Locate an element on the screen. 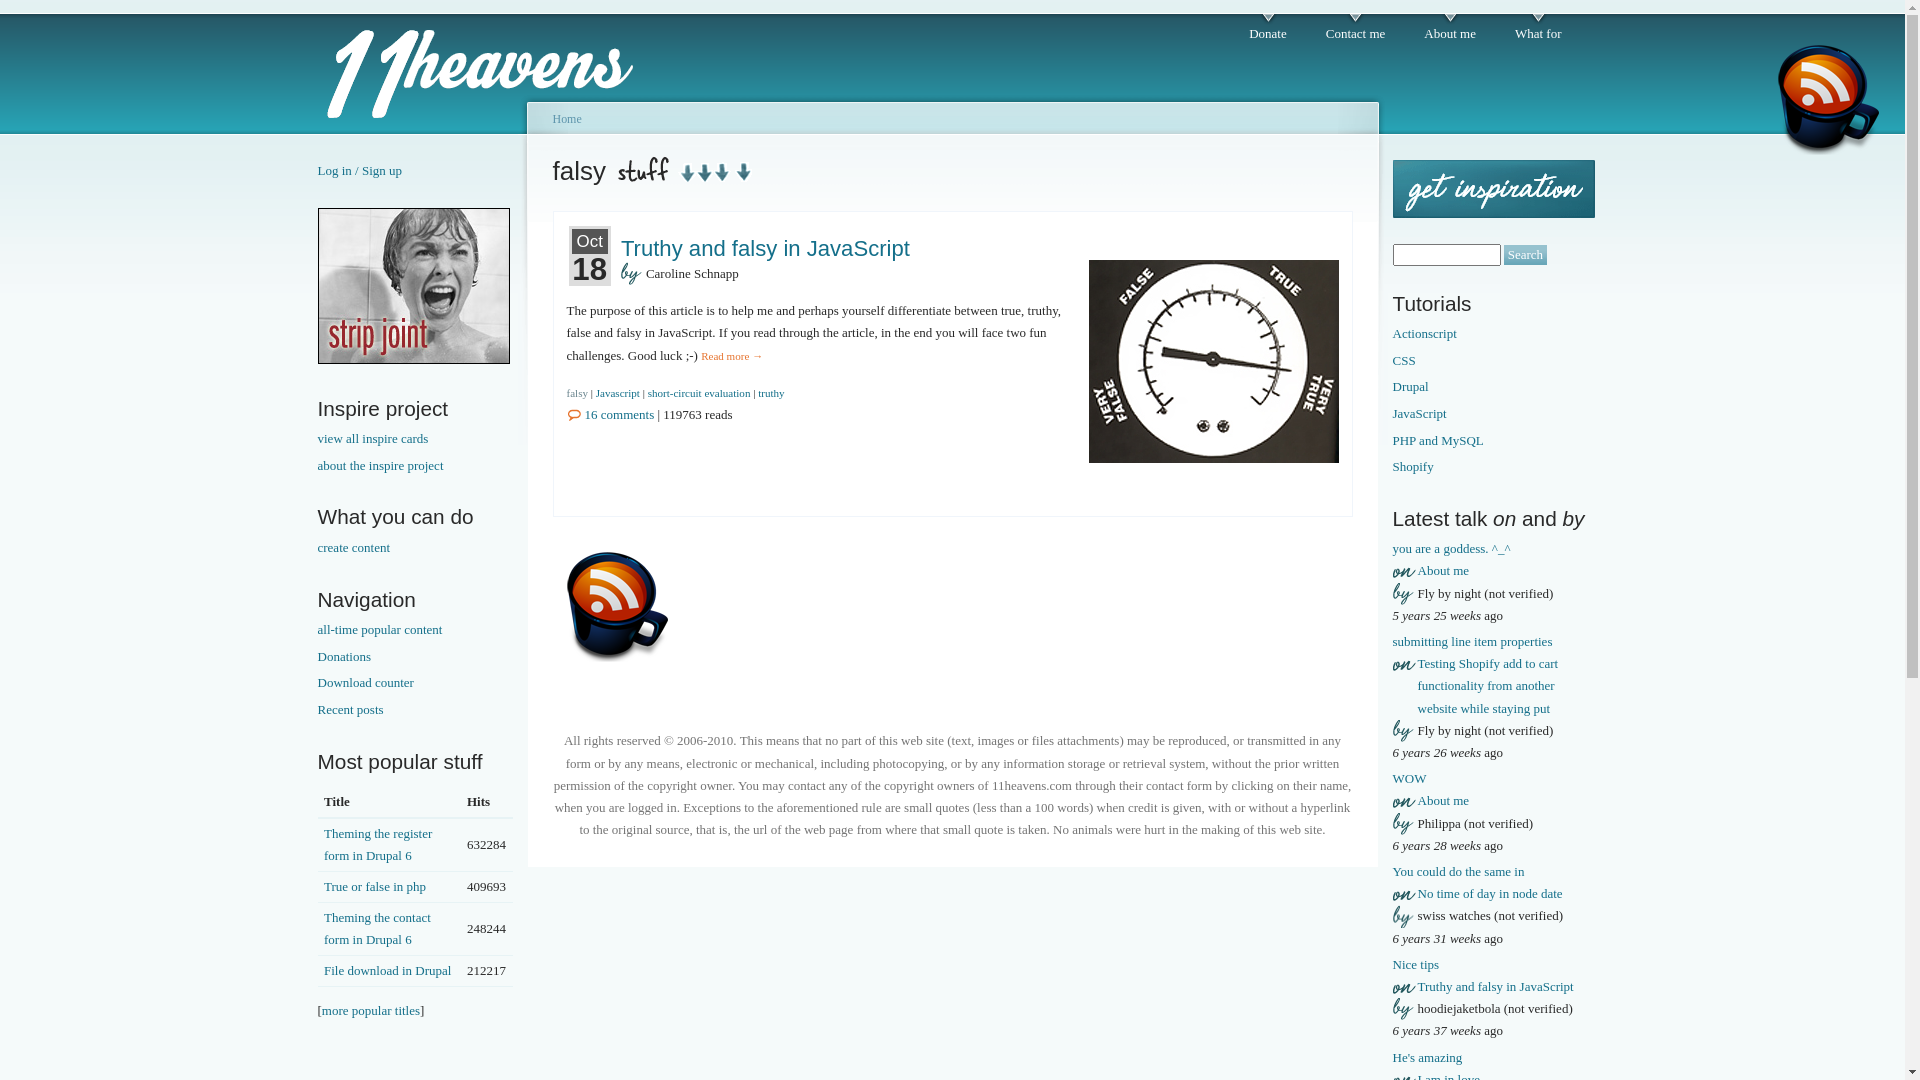 This screenshot has height=1080, width=1920. Theming the contact form in Drupal 6 is located at coordinates (378, 928).